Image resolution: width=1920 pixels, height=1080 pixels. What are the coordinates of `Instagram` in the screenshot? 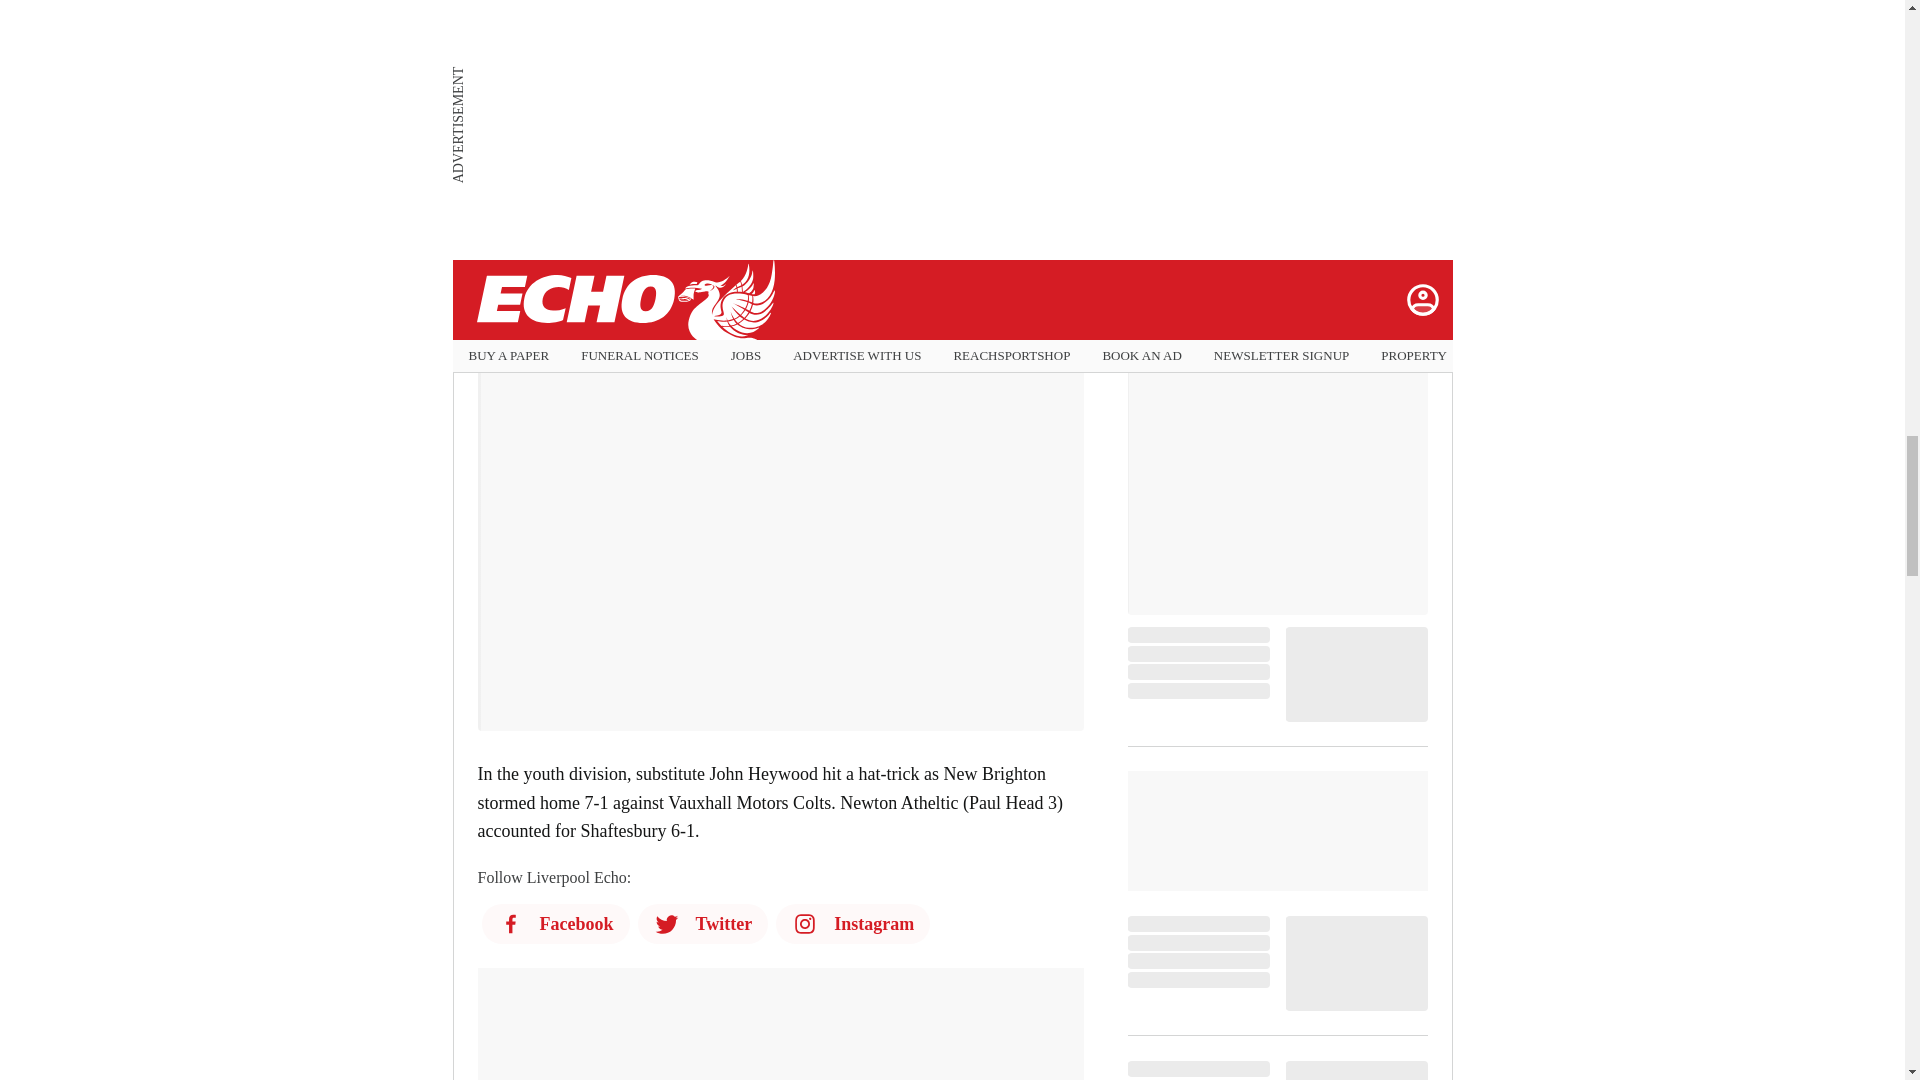 It's located at (852, 923).